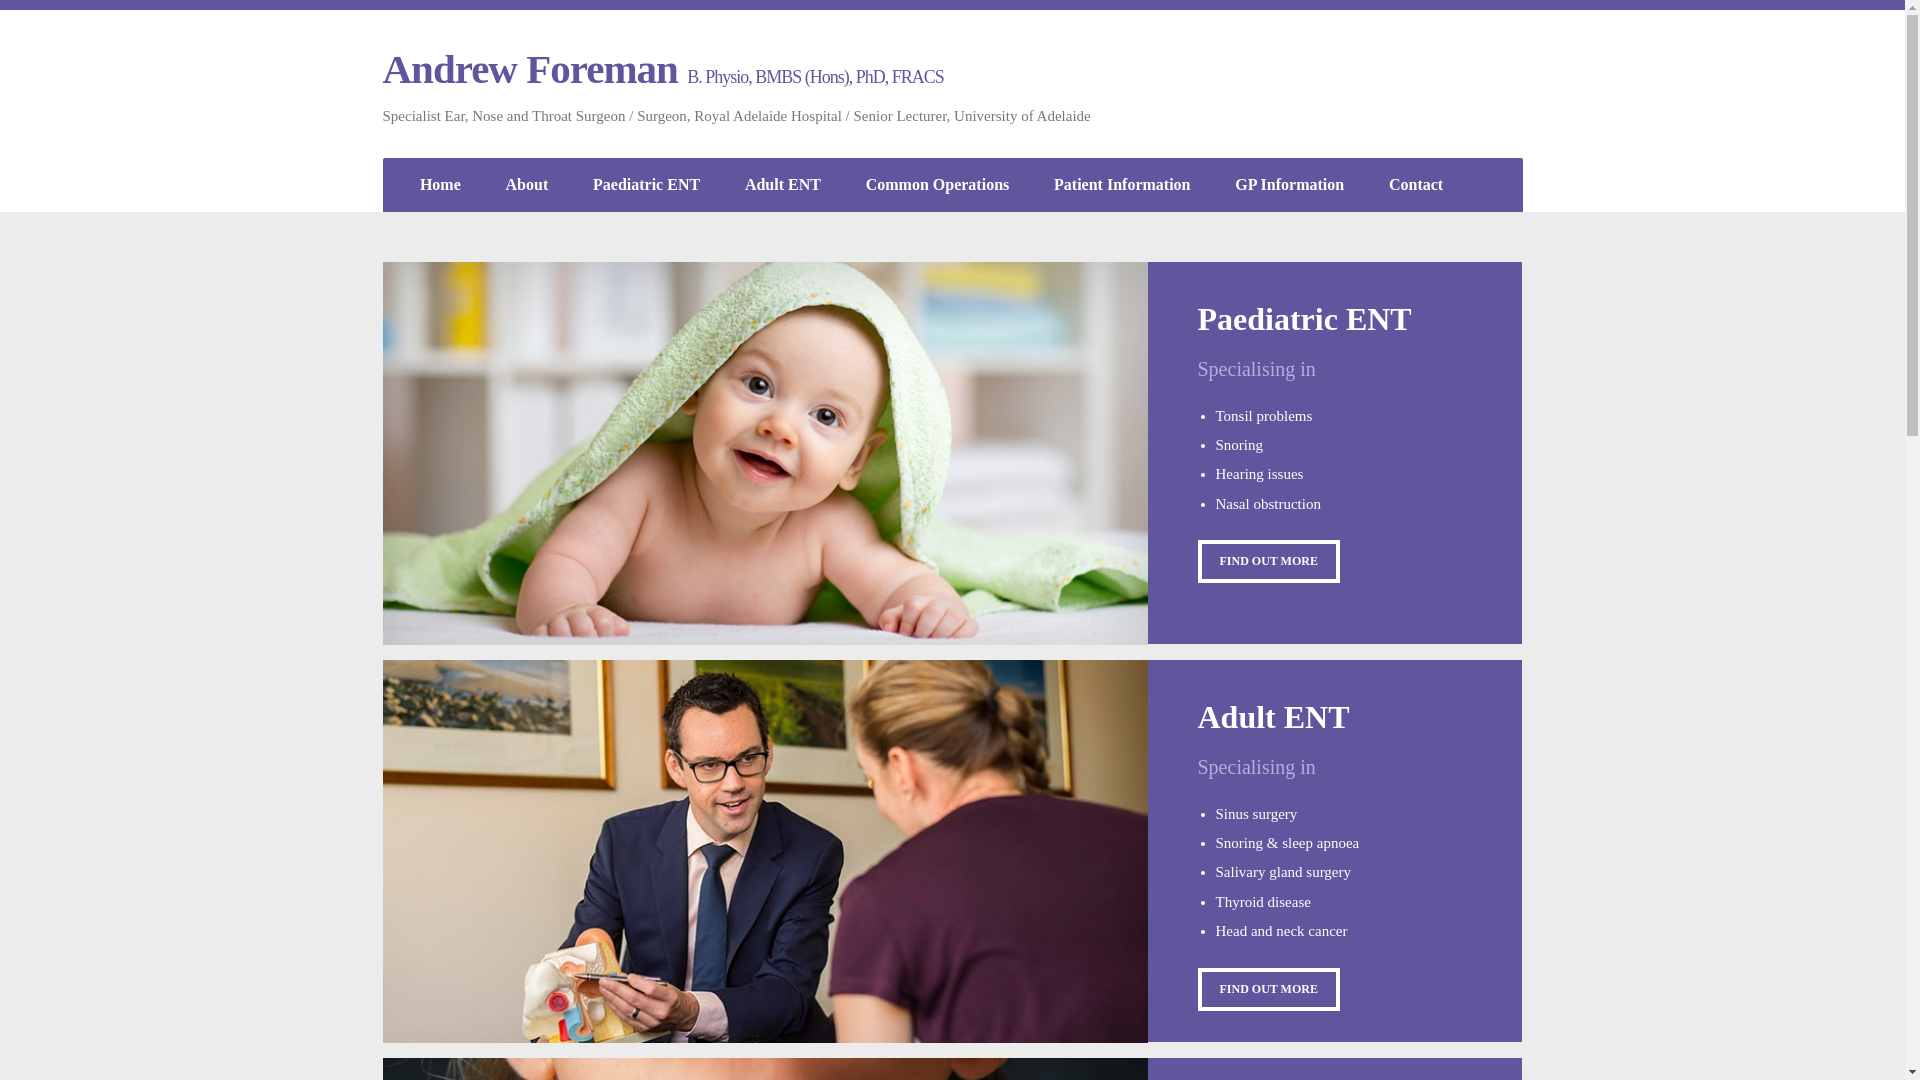  What do you see at coordinates (526, 186) in the screenshot?
I see `About` at bounding box center [526, 186].